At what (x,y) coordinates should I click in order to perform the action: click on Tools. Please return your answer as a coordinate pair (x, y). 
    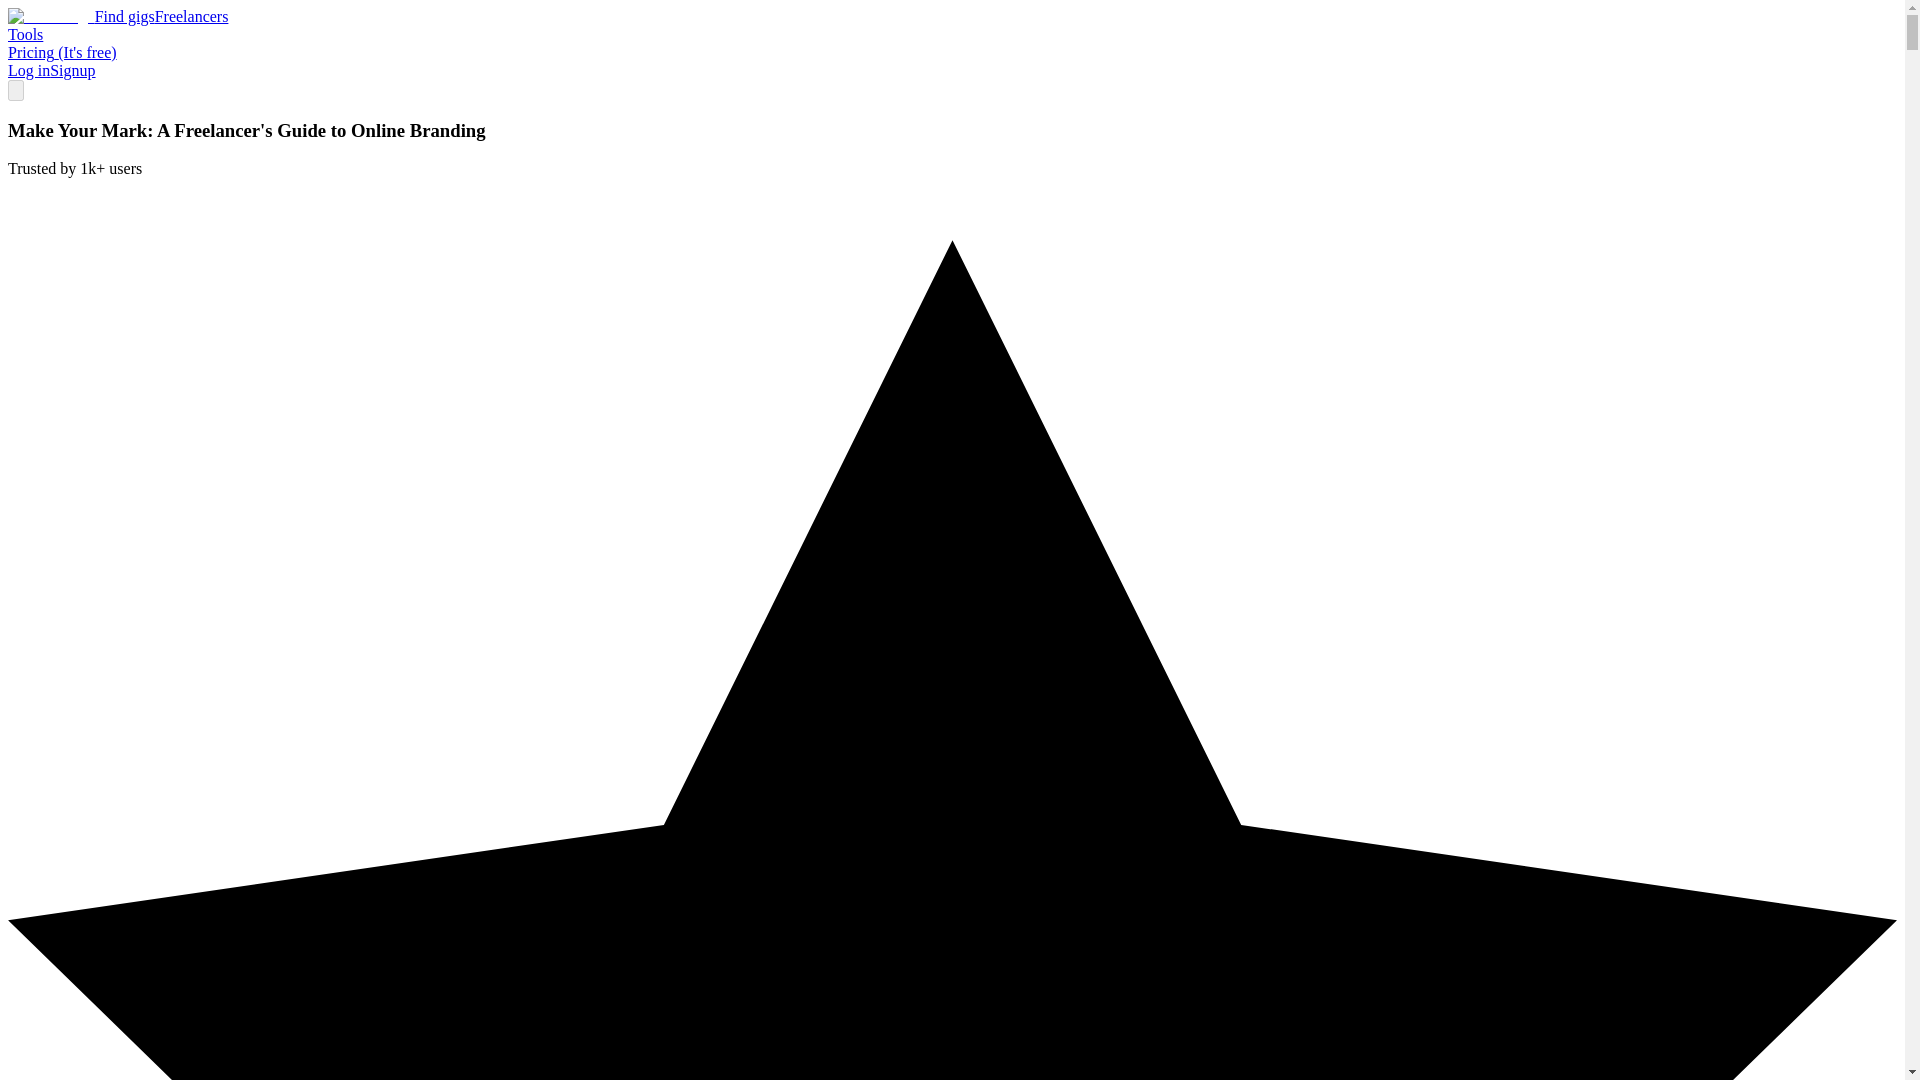
    Looking at the image, I should click on (24, 34).